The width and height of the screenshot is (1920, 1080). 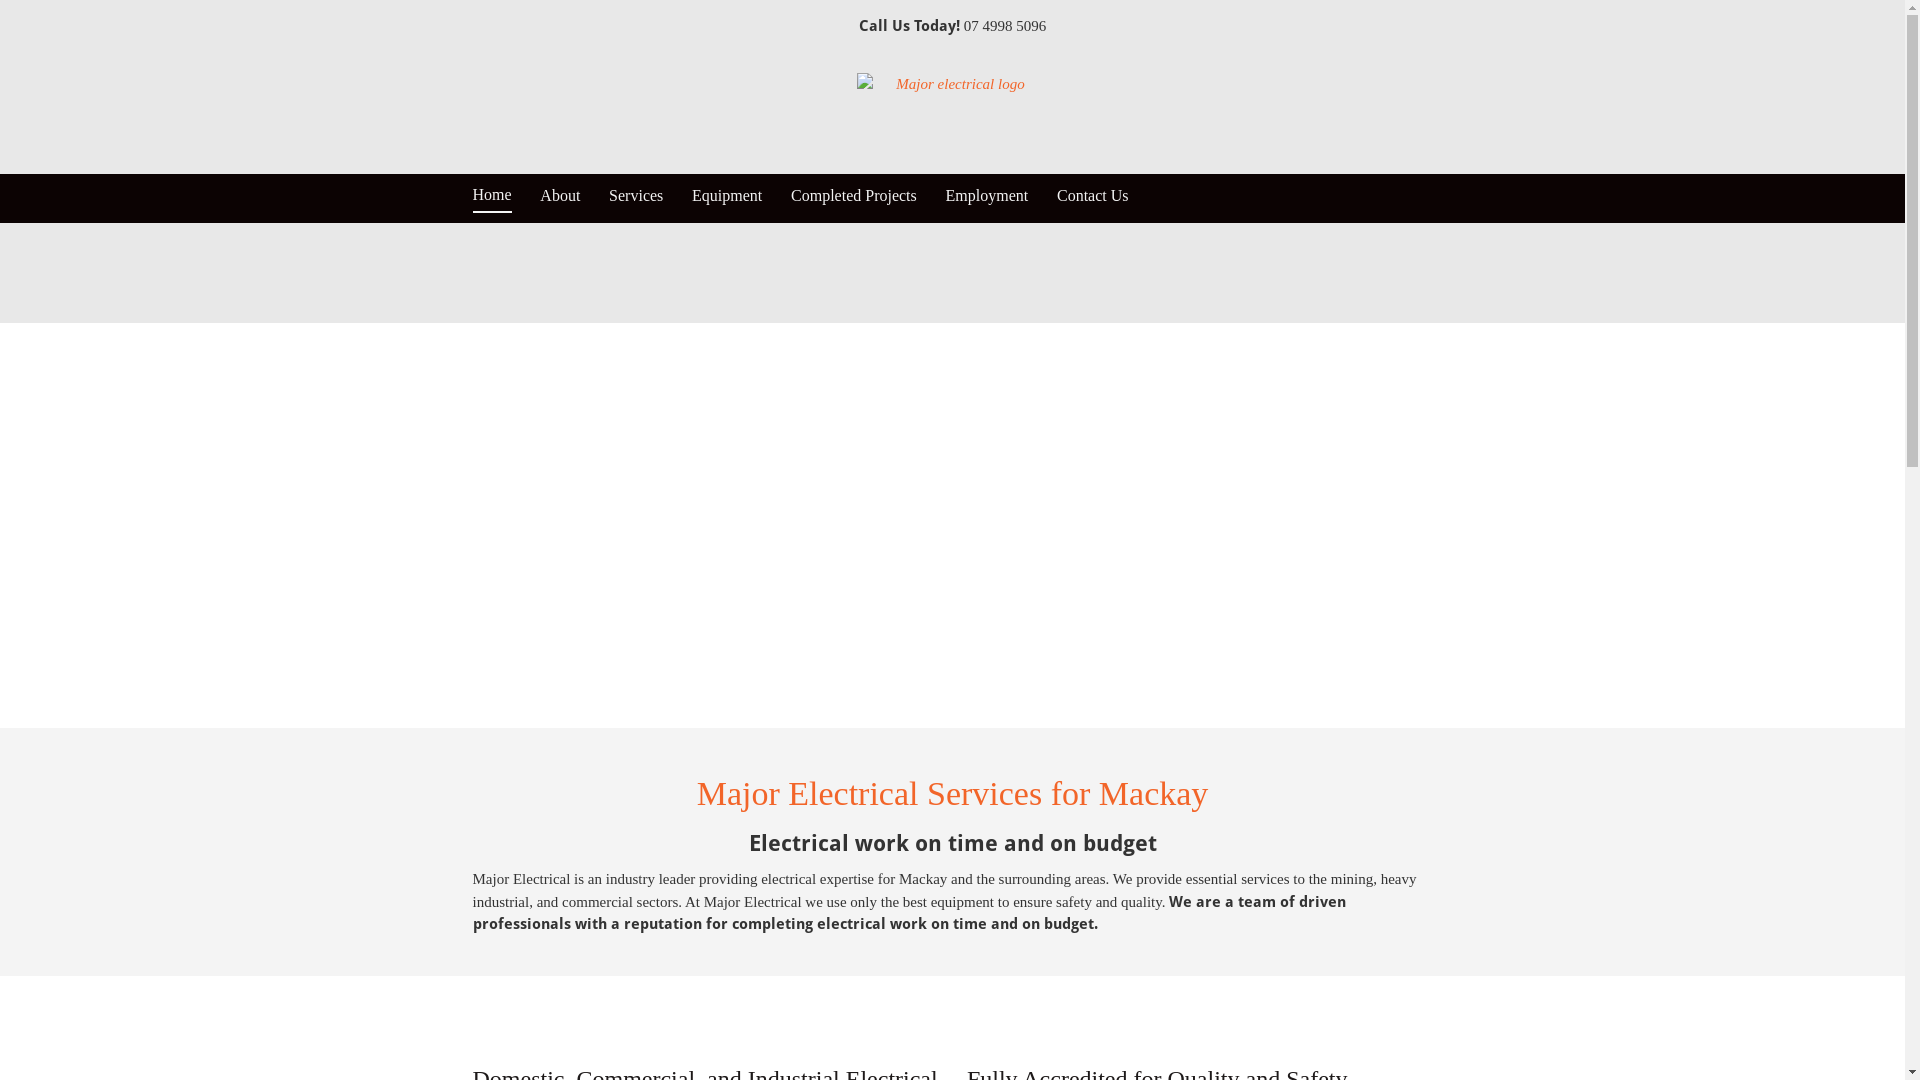 What do you see at coordinates (492, 199) in the screenshot?
I see `Home` at bounding box center [492, 199].